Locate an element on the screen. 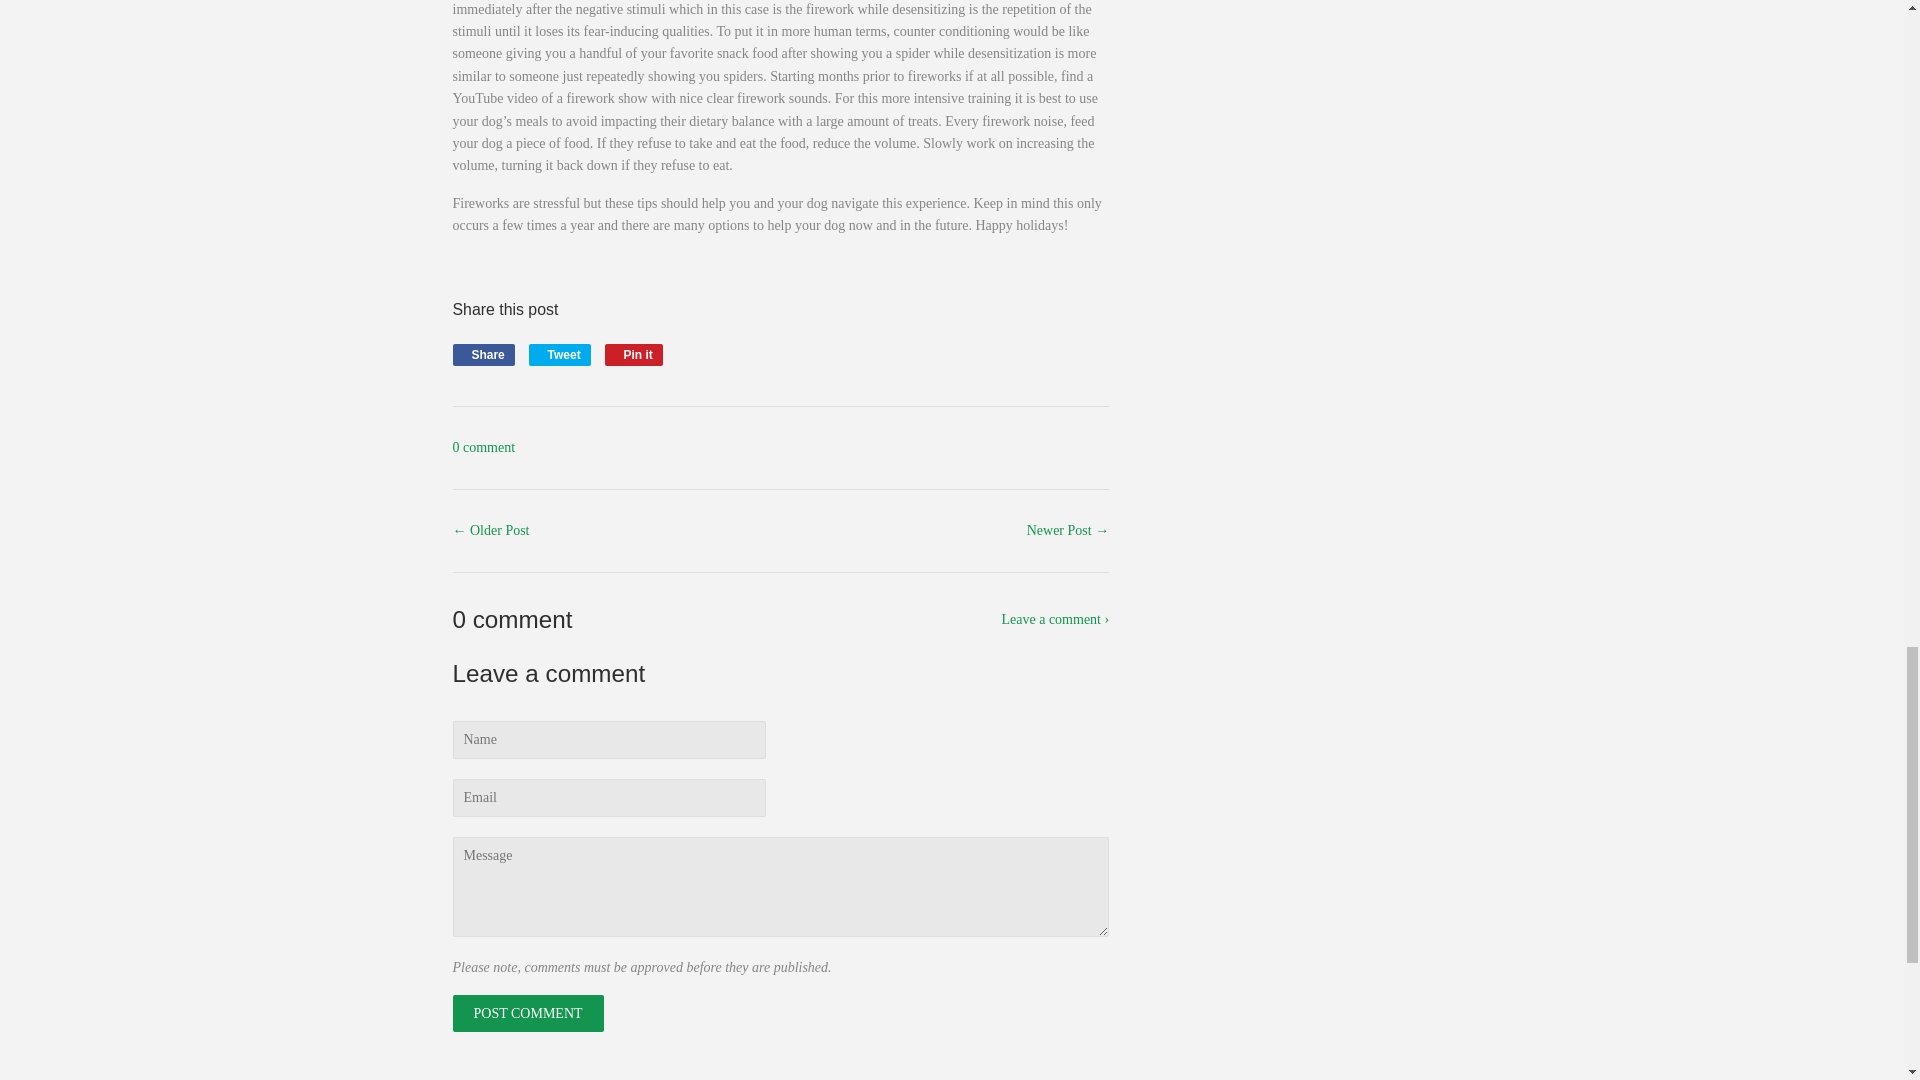  Post comment is located at coordinates (526, 1013).